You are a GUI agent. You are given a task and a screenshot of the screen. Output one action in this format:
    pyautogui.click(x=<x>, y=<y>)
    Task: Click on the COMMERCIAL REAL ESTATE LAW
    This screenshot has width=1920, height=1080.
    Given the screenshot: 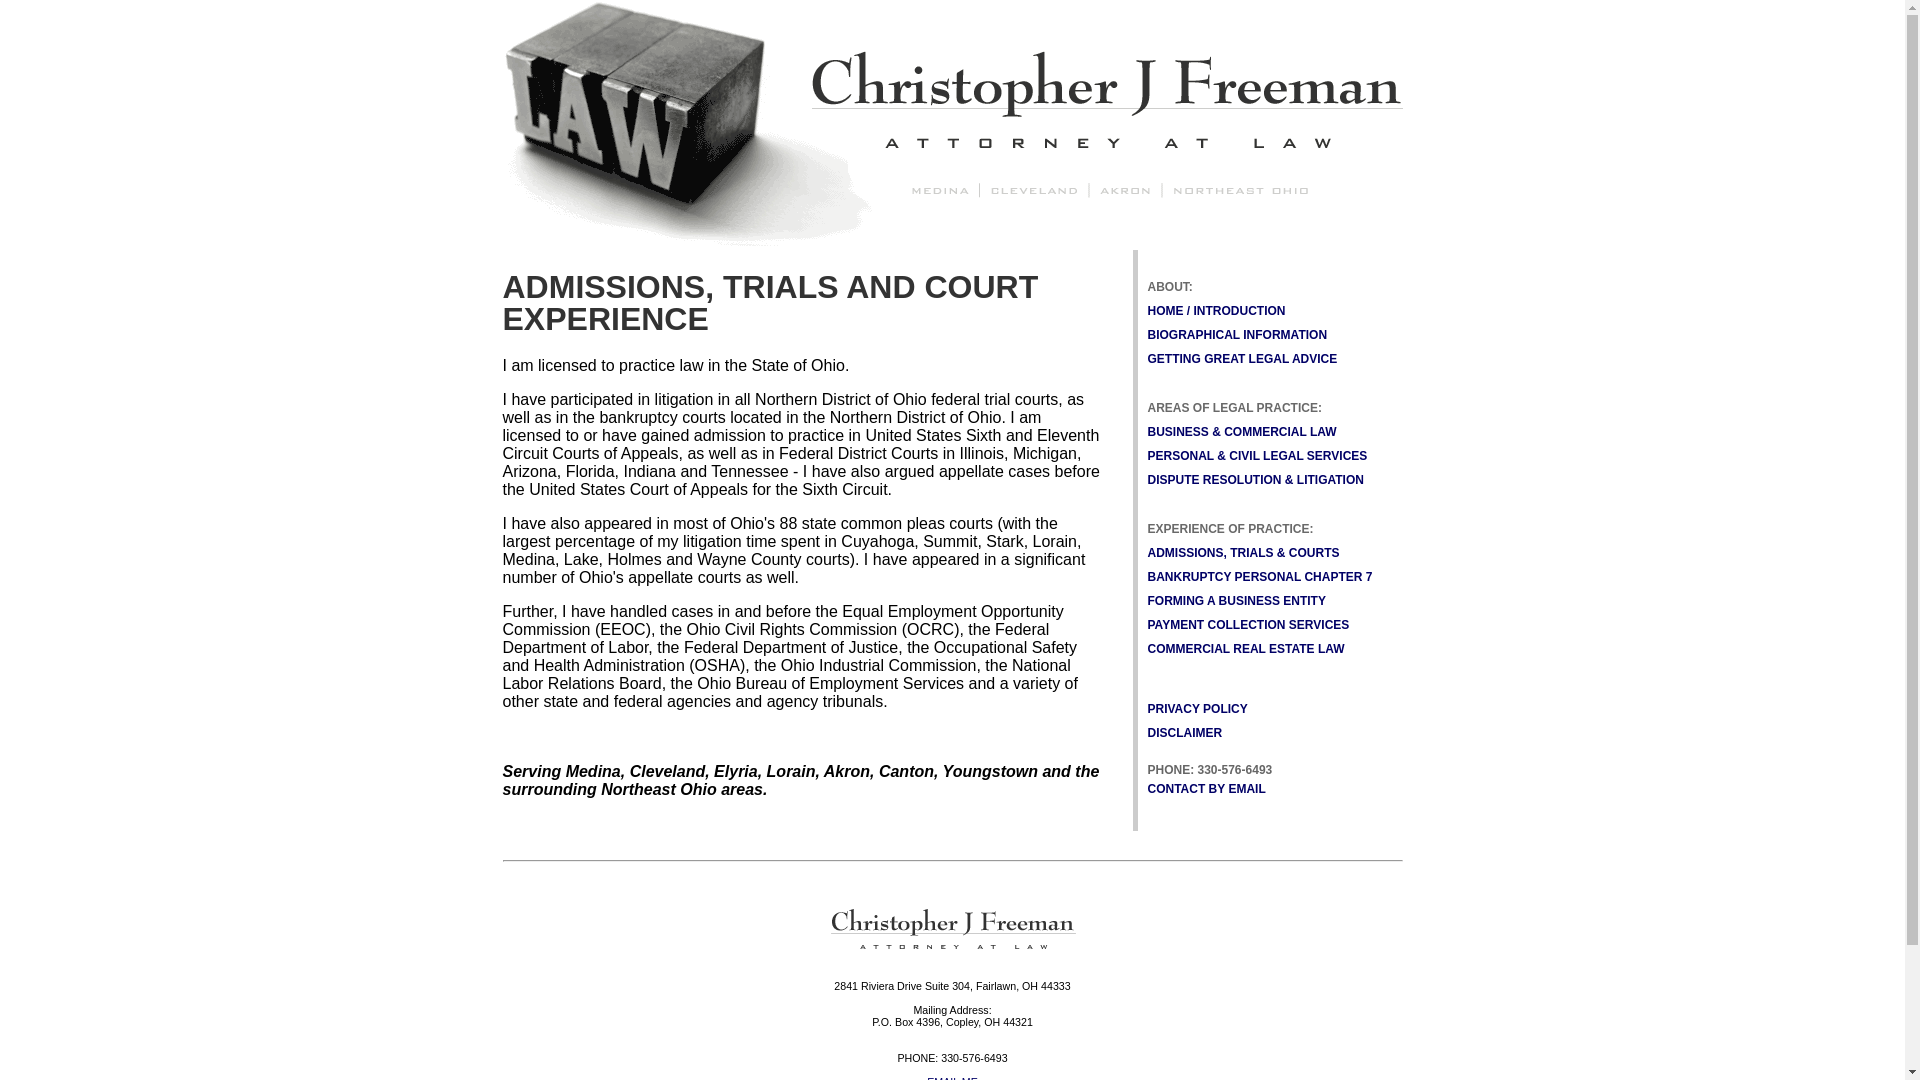 What is the action you would take?
    pyautogui.click(x=1246, y=648)
    